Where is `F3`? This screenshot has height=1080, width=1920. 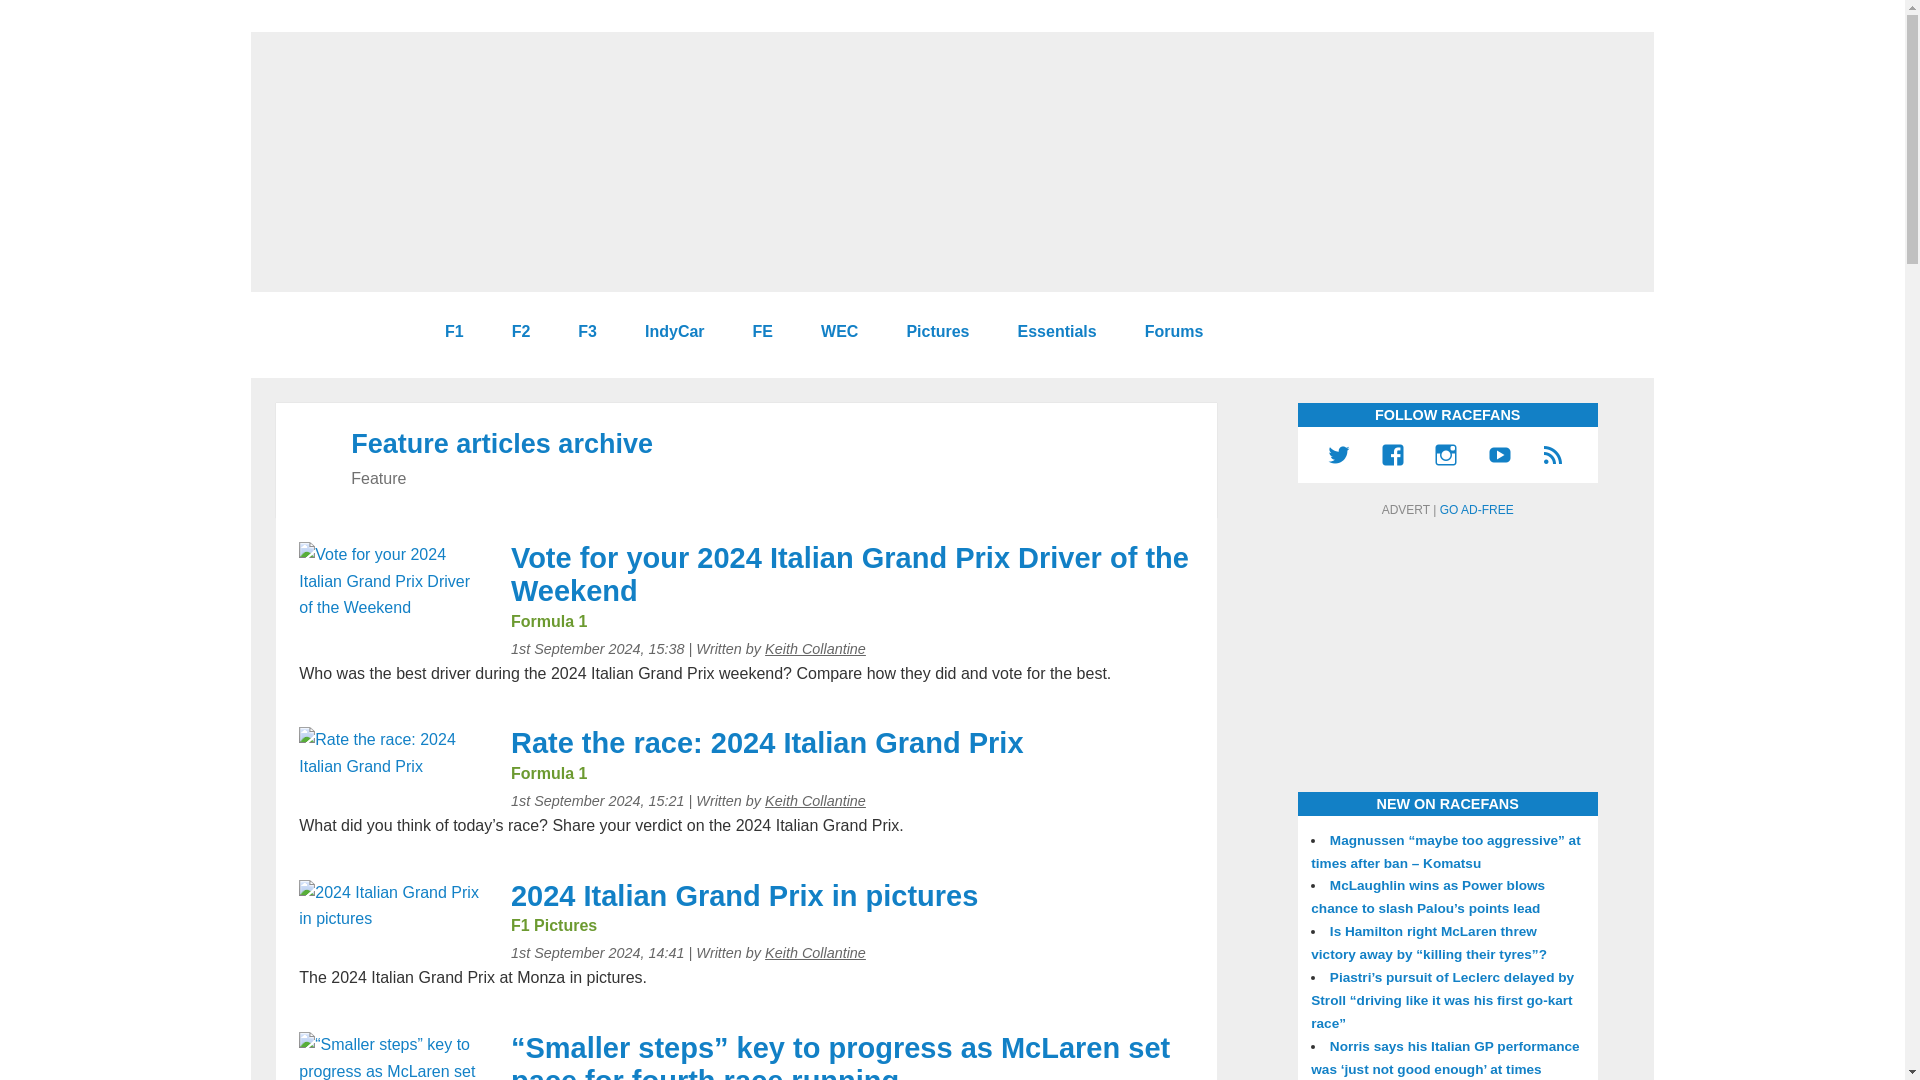
F3 is located at coordinates (578, 332).